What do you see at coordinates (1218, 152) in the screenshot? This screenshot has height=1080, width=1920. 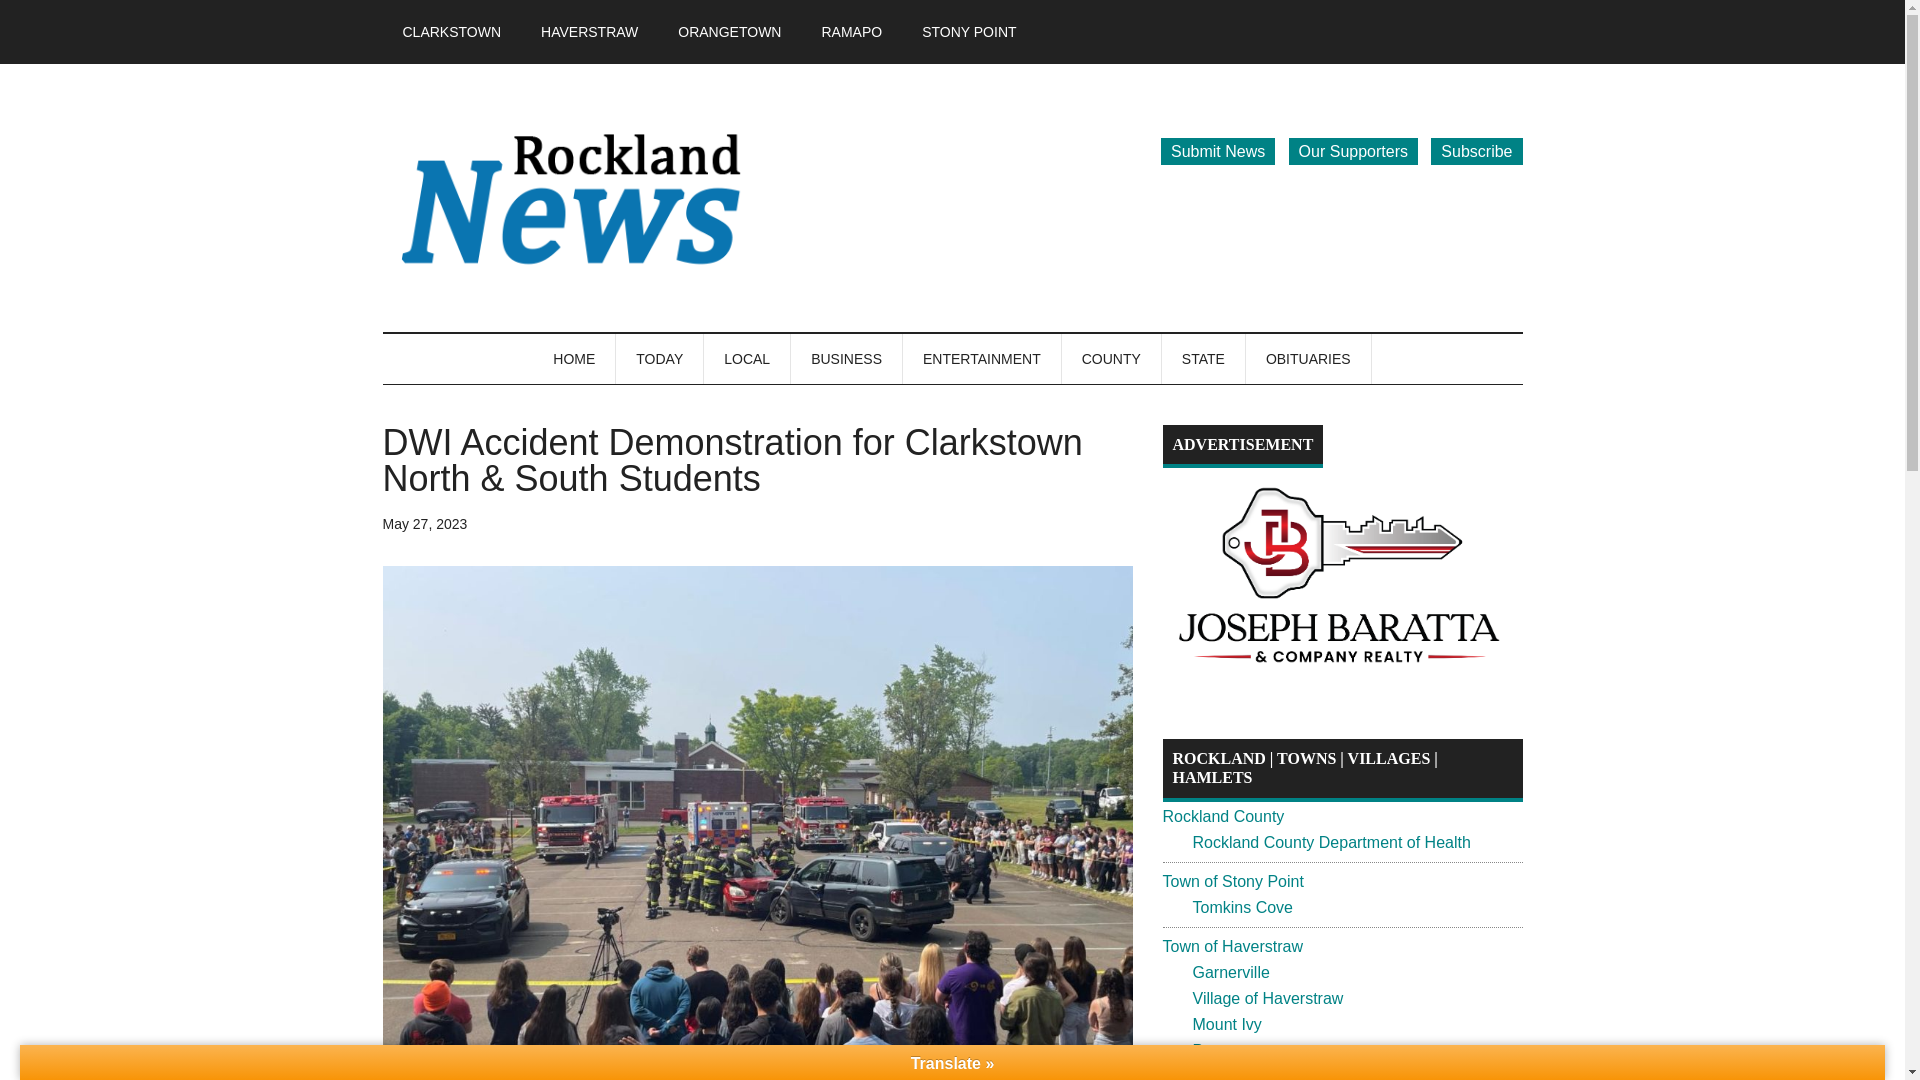 I see `Submit News` at bounding box center [1218, 152].